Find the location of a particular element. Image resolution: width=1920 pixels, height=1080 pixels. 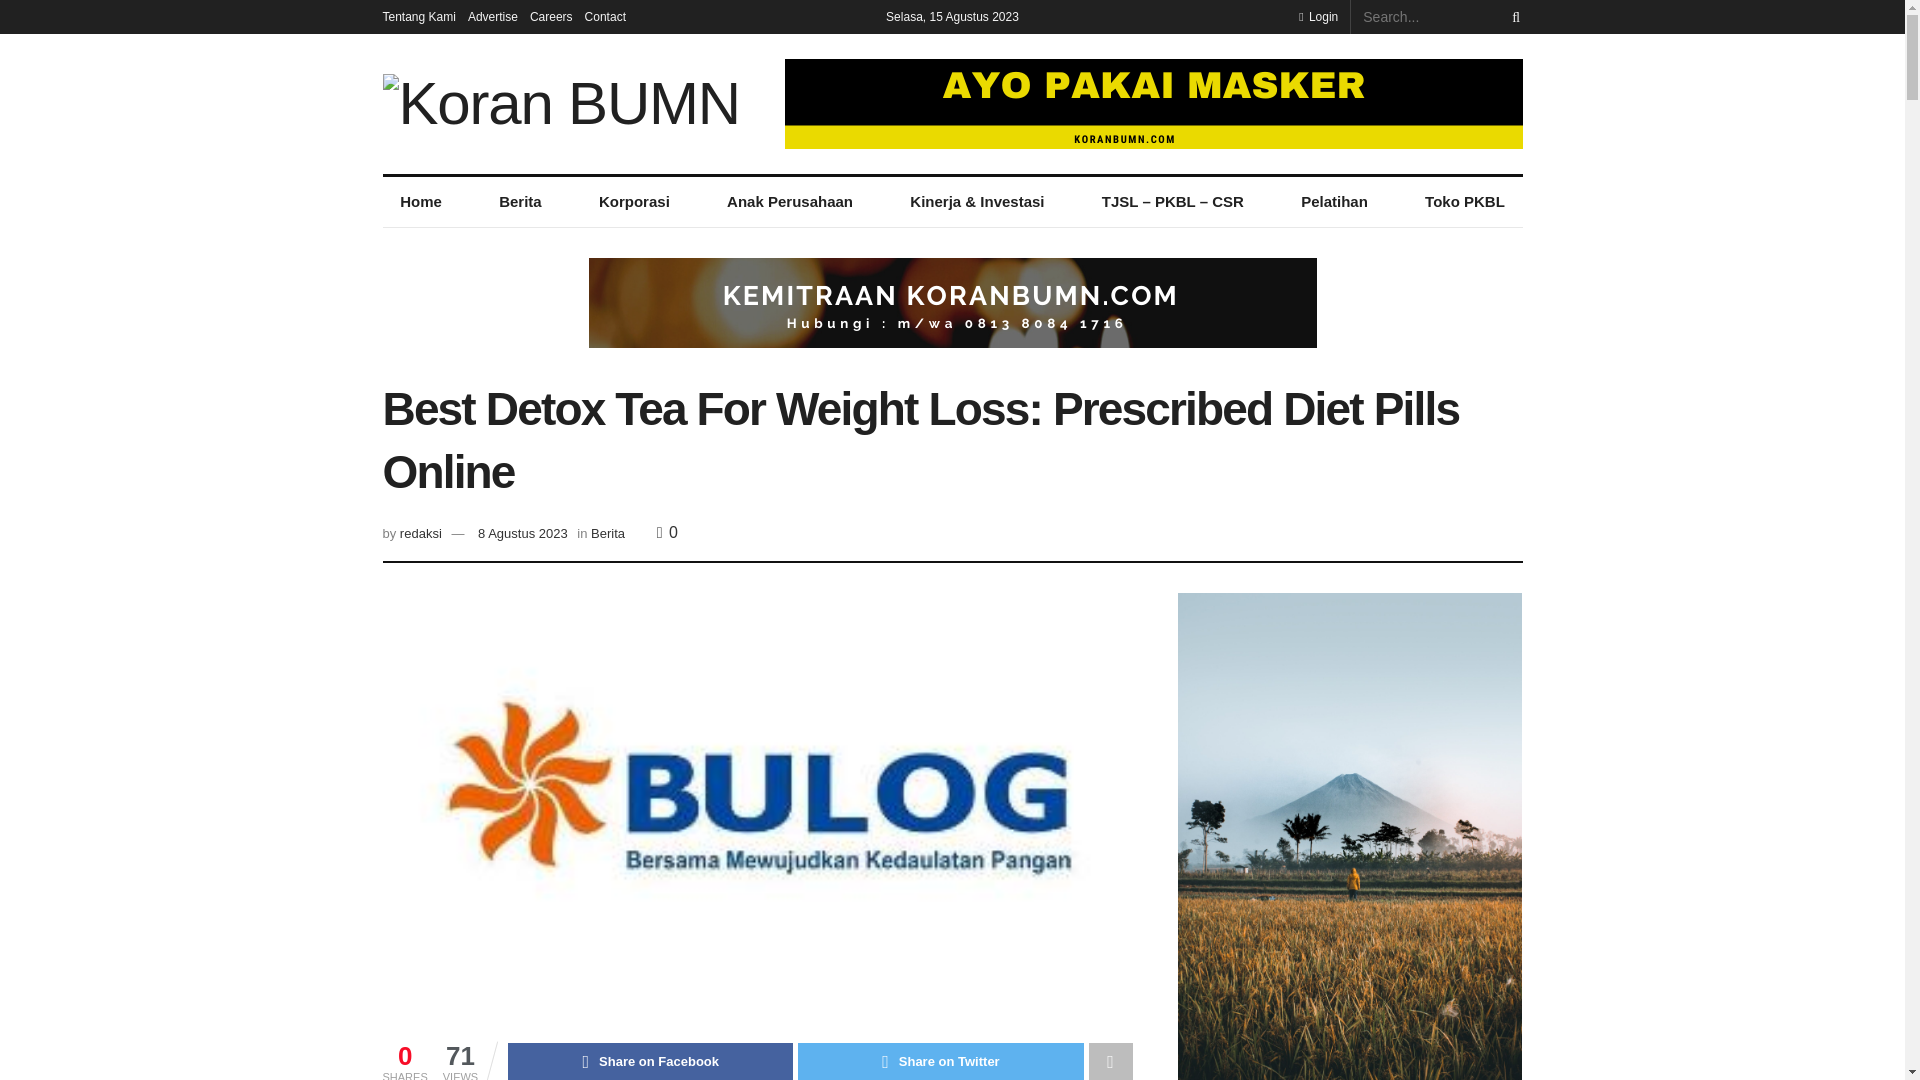

Advertise is located at coordinates (493, 16).